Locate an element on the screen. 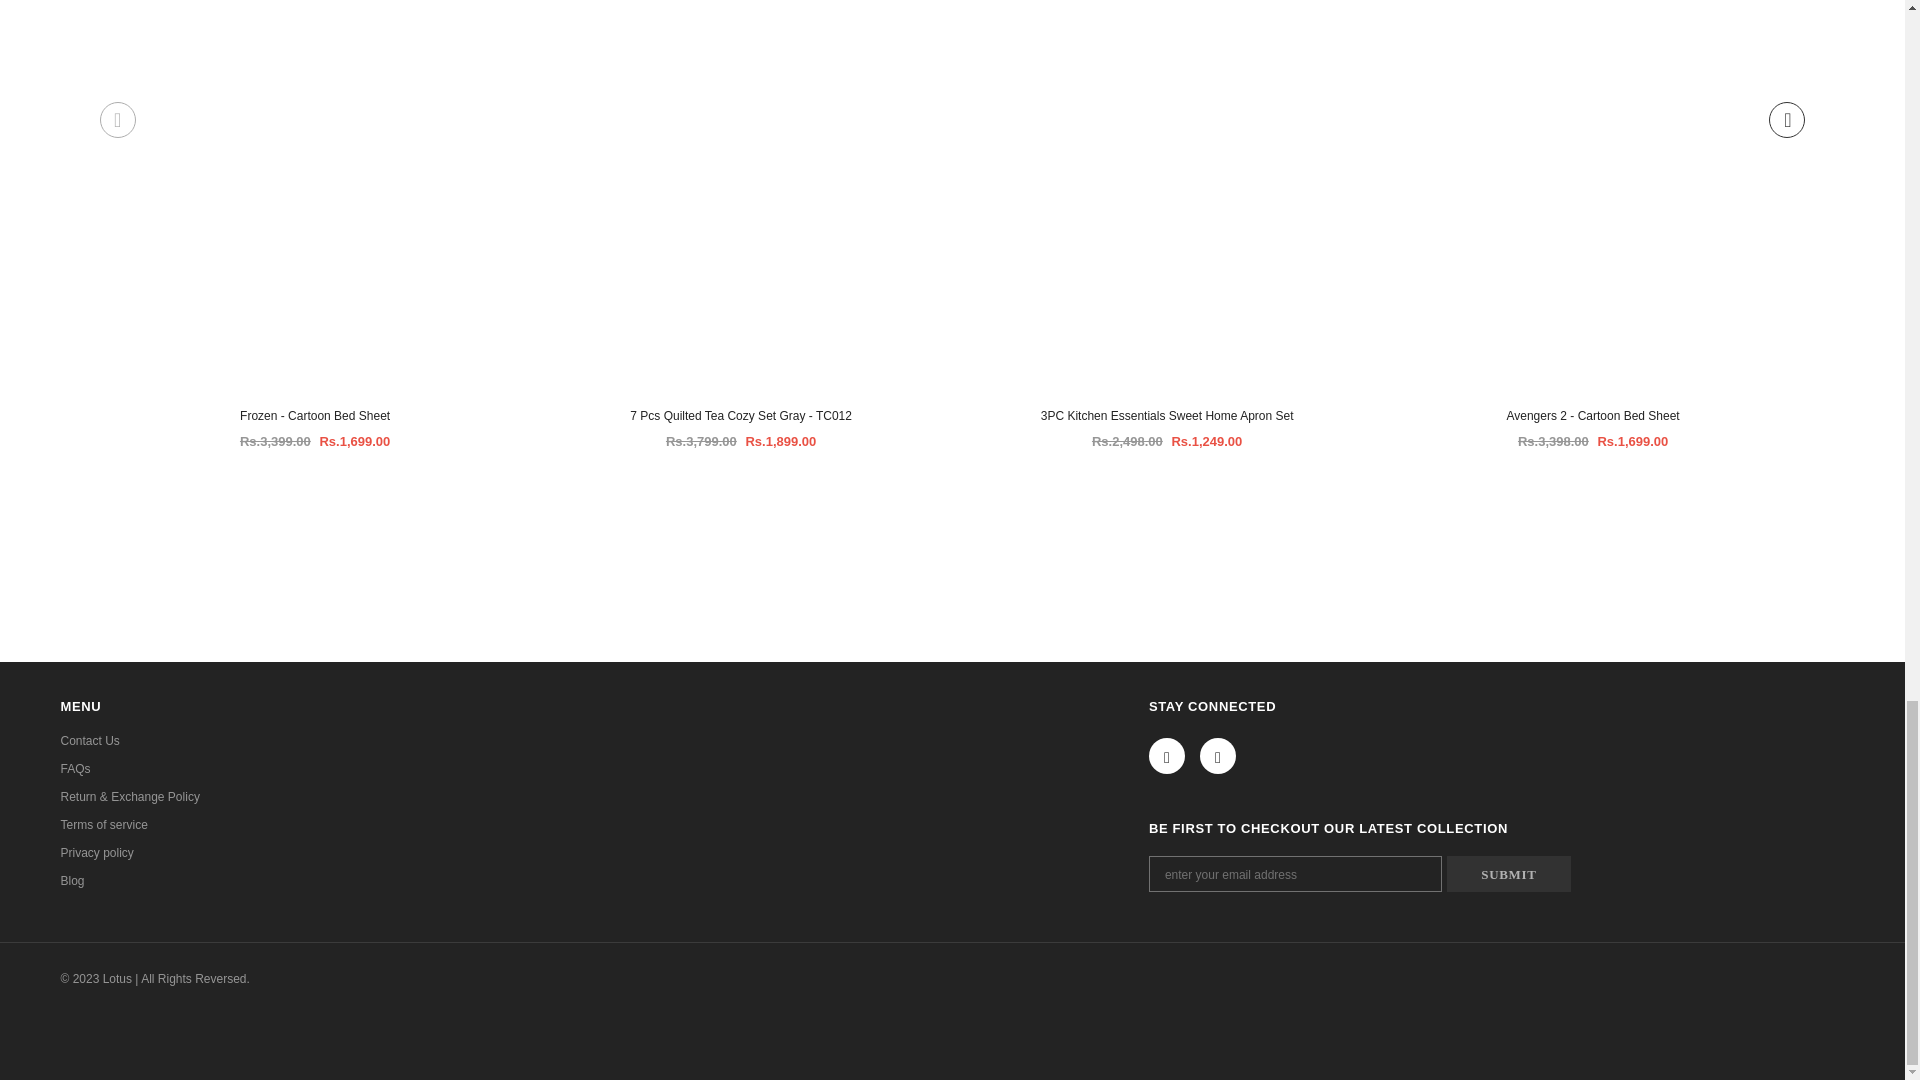 This screenshot has height=1080, width=1920. Submit is located at coordinates (1508, 874).